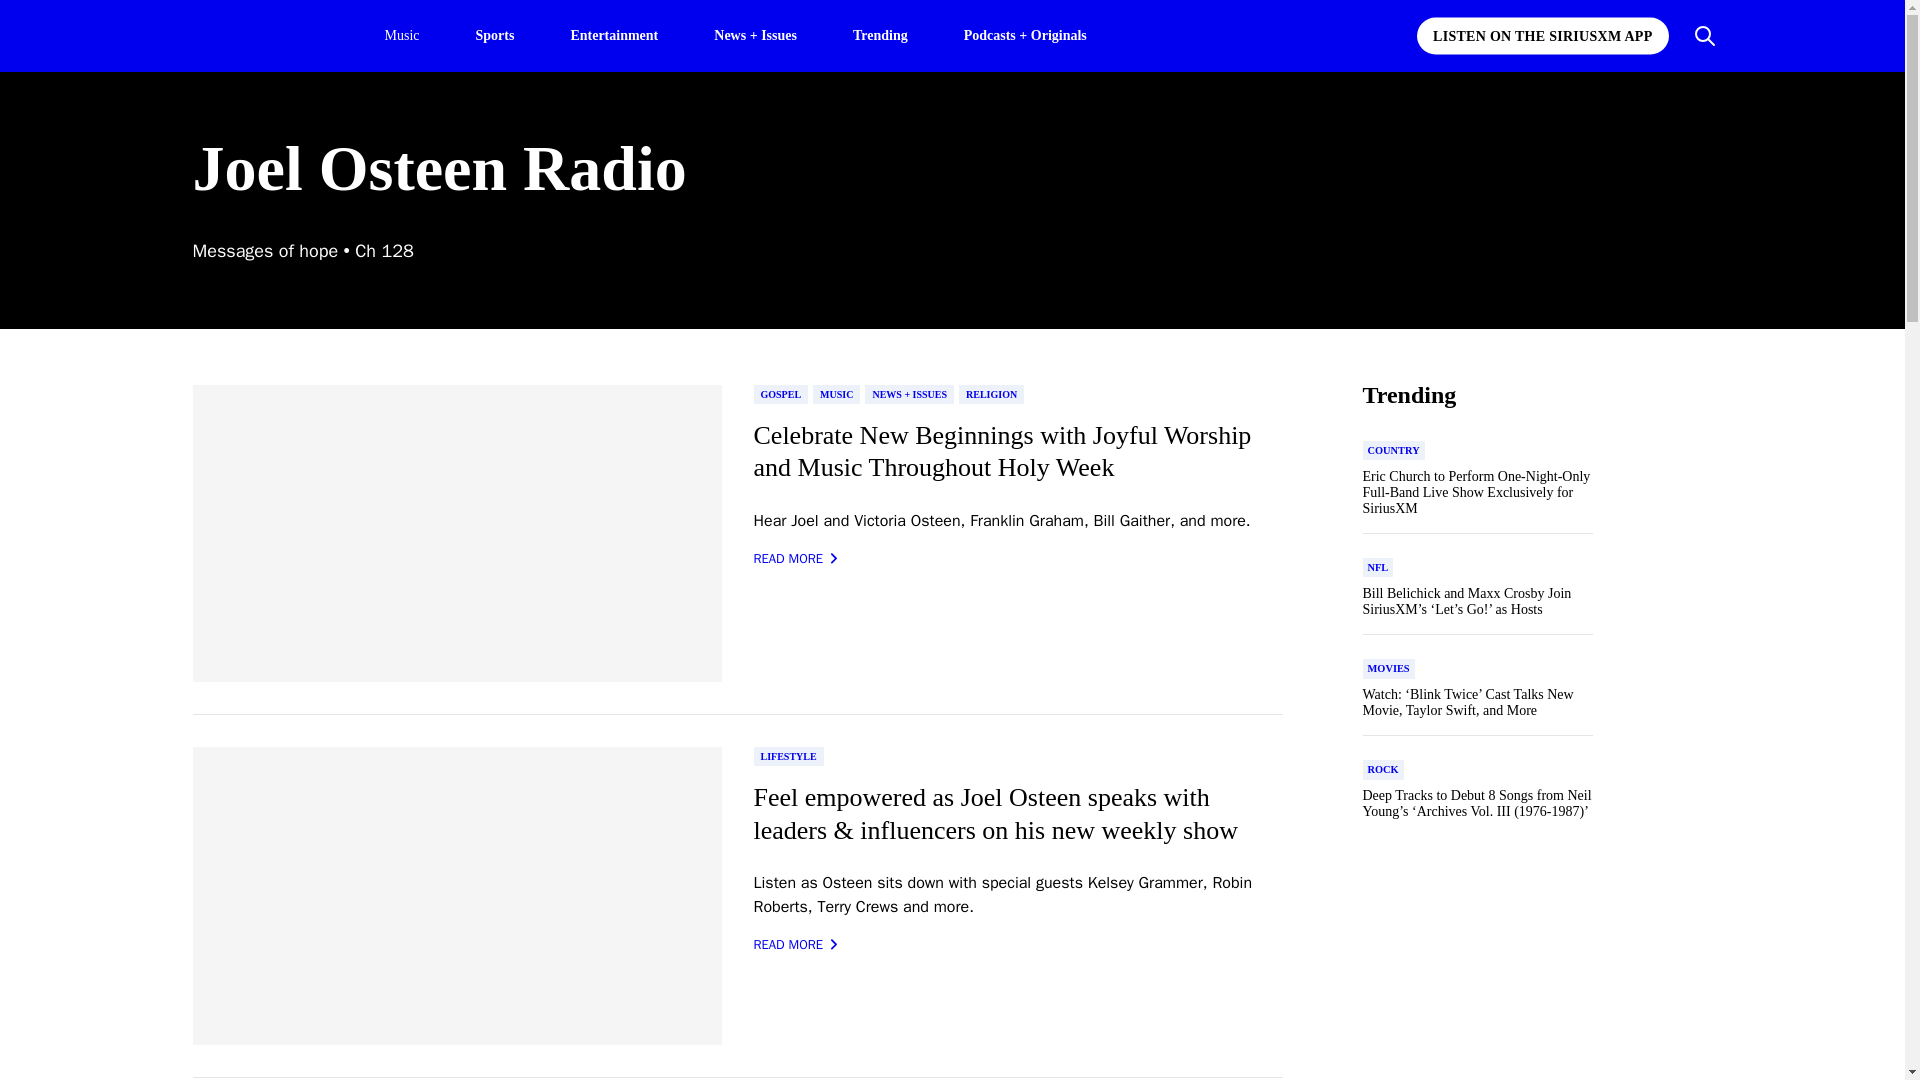  I want to click on Entertainment, so click(614, 34).